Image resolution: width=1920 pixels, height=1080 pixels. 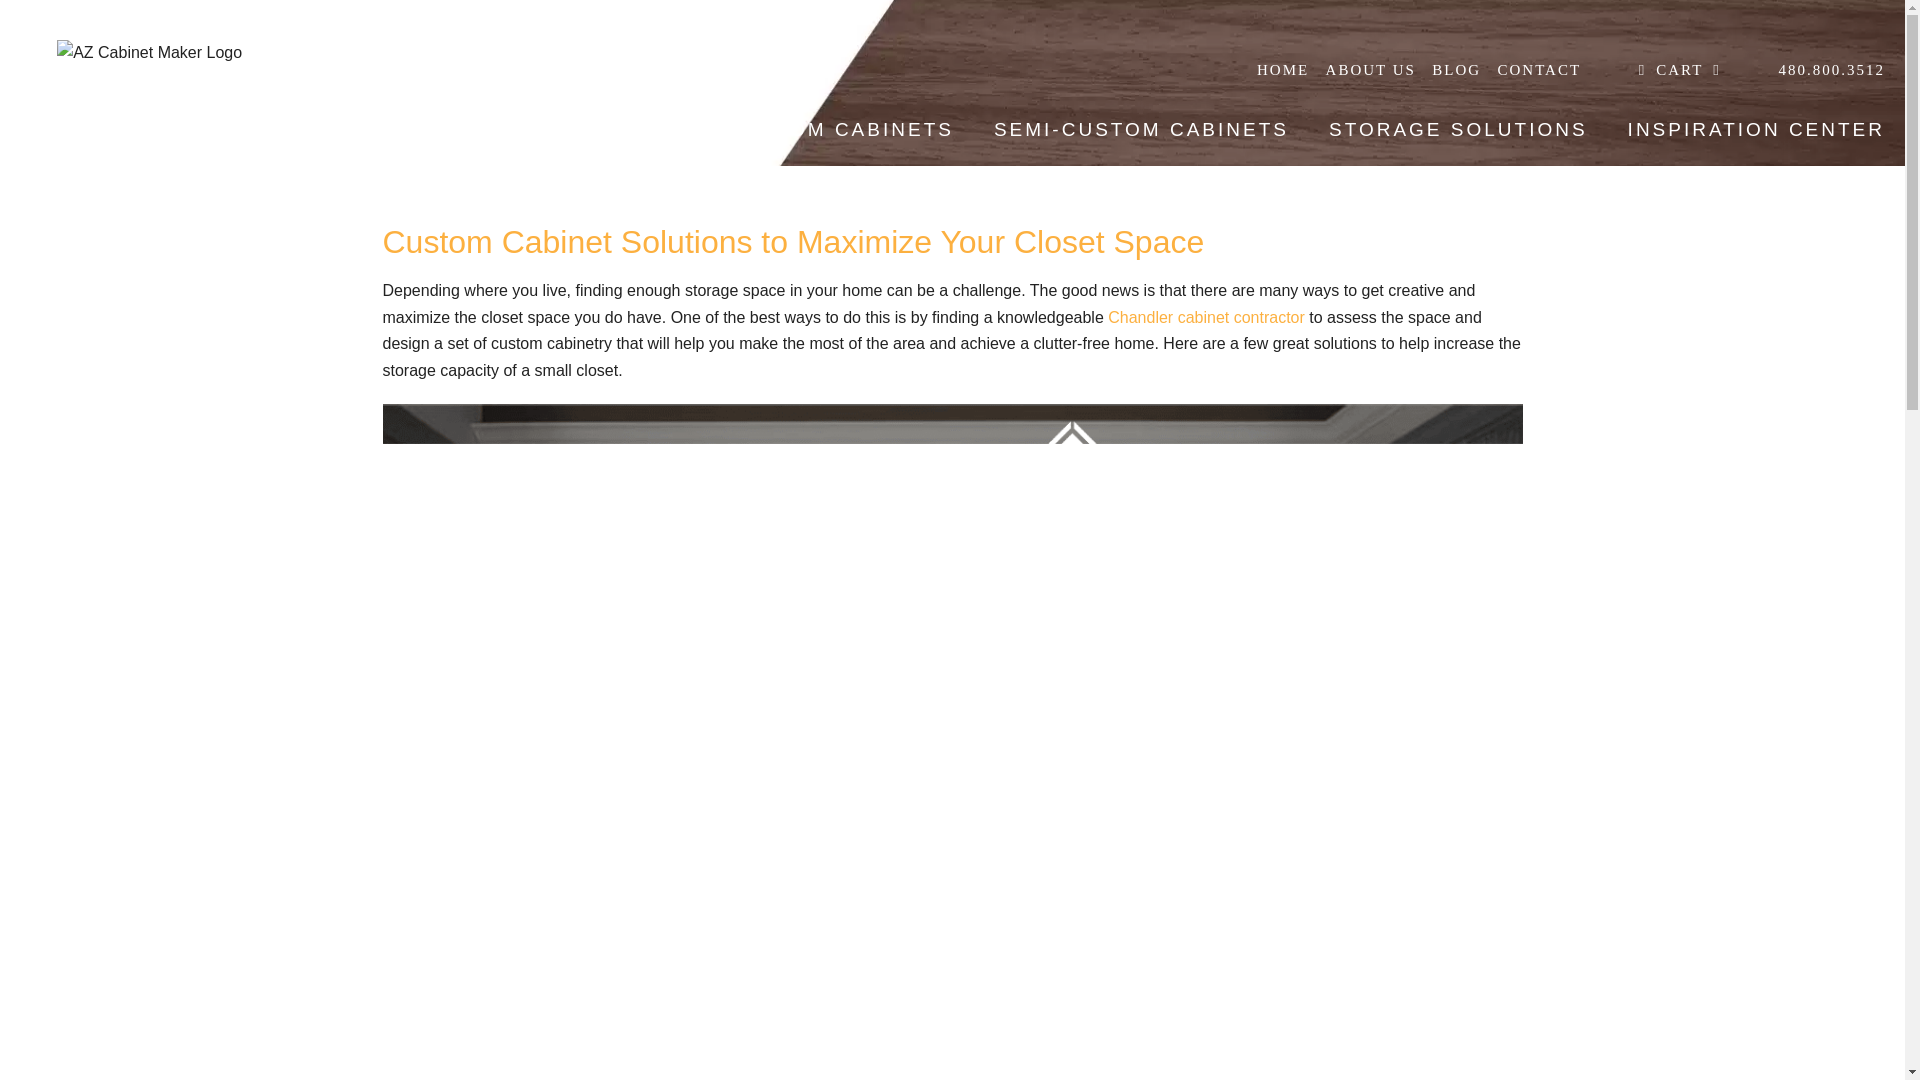 What do you see at coordinates (1756, 128) in the screenshot?
I see `INSPIRATION CENTER` at bounding box center [1756, 128].